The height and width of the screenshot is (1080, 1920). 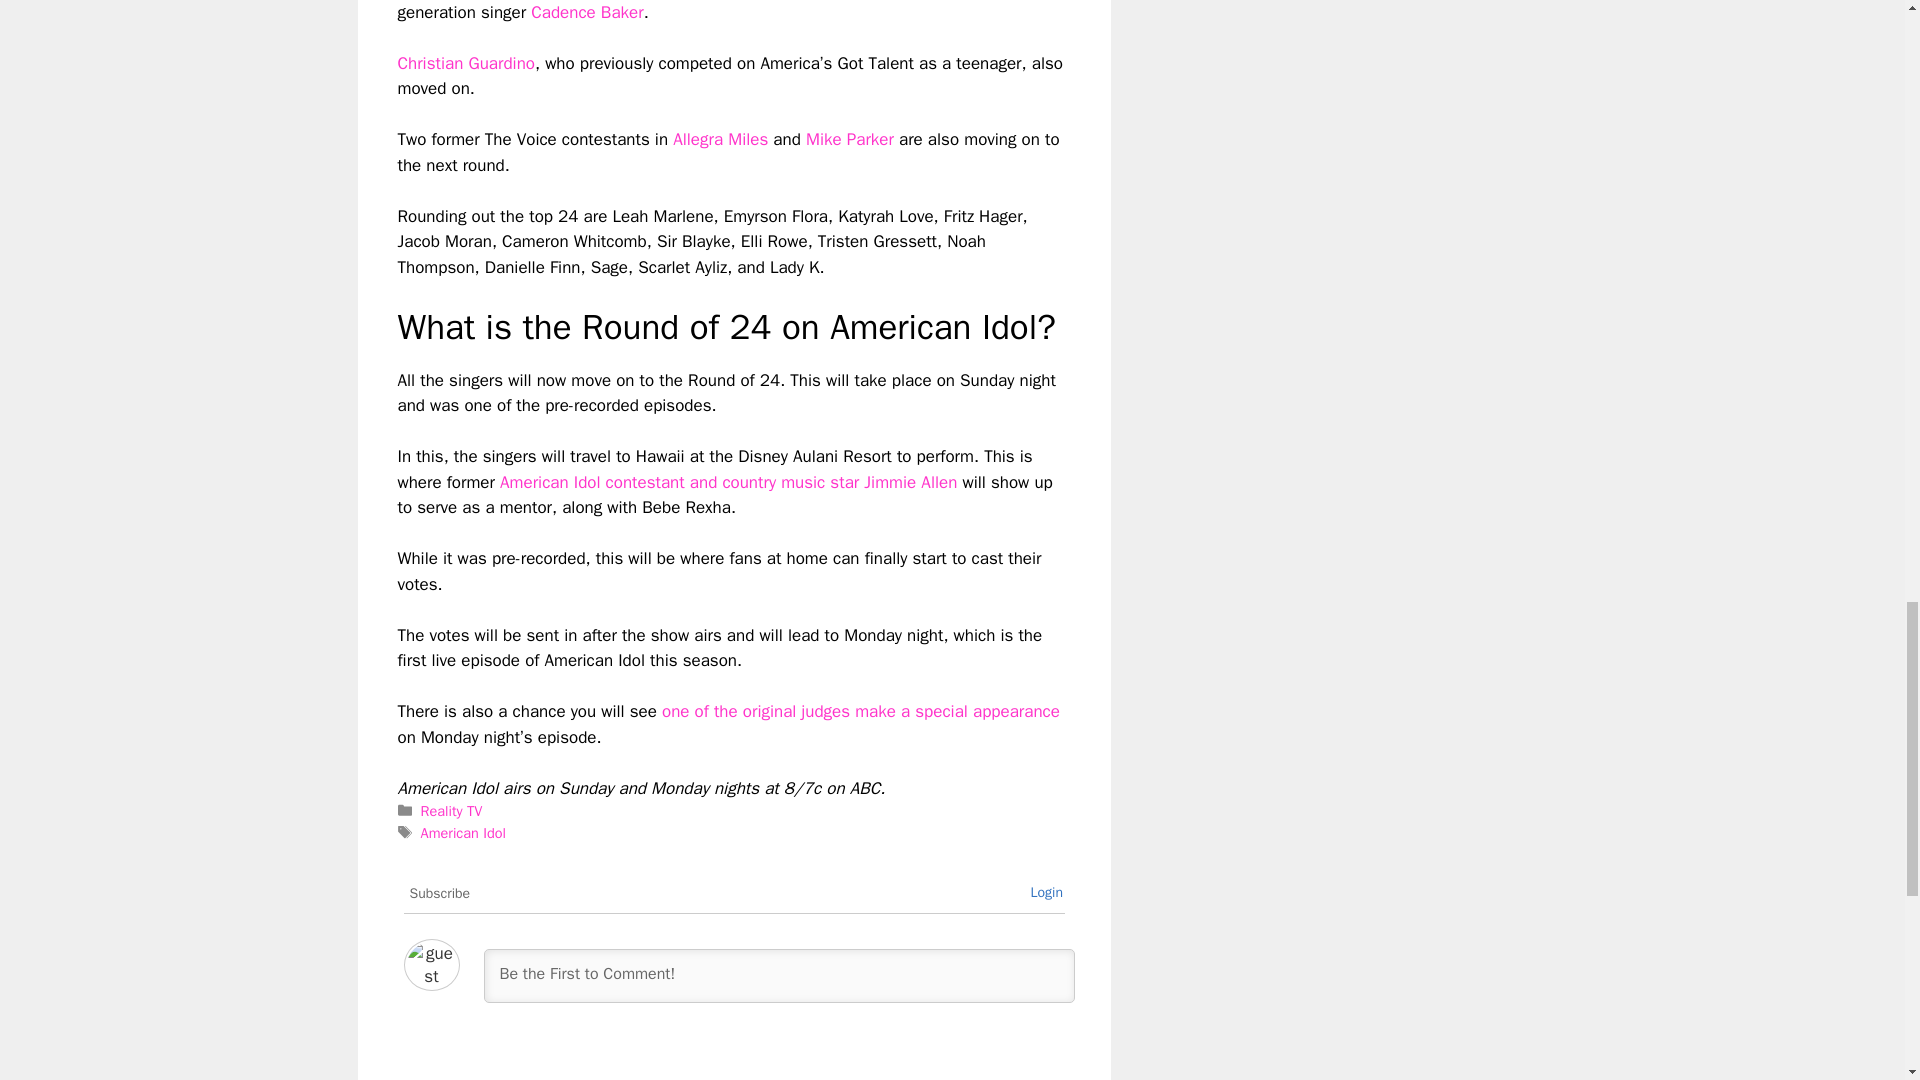 I want to click on American Idol contestant and country music star Jimmie Allen, so click(x=728, y=482).